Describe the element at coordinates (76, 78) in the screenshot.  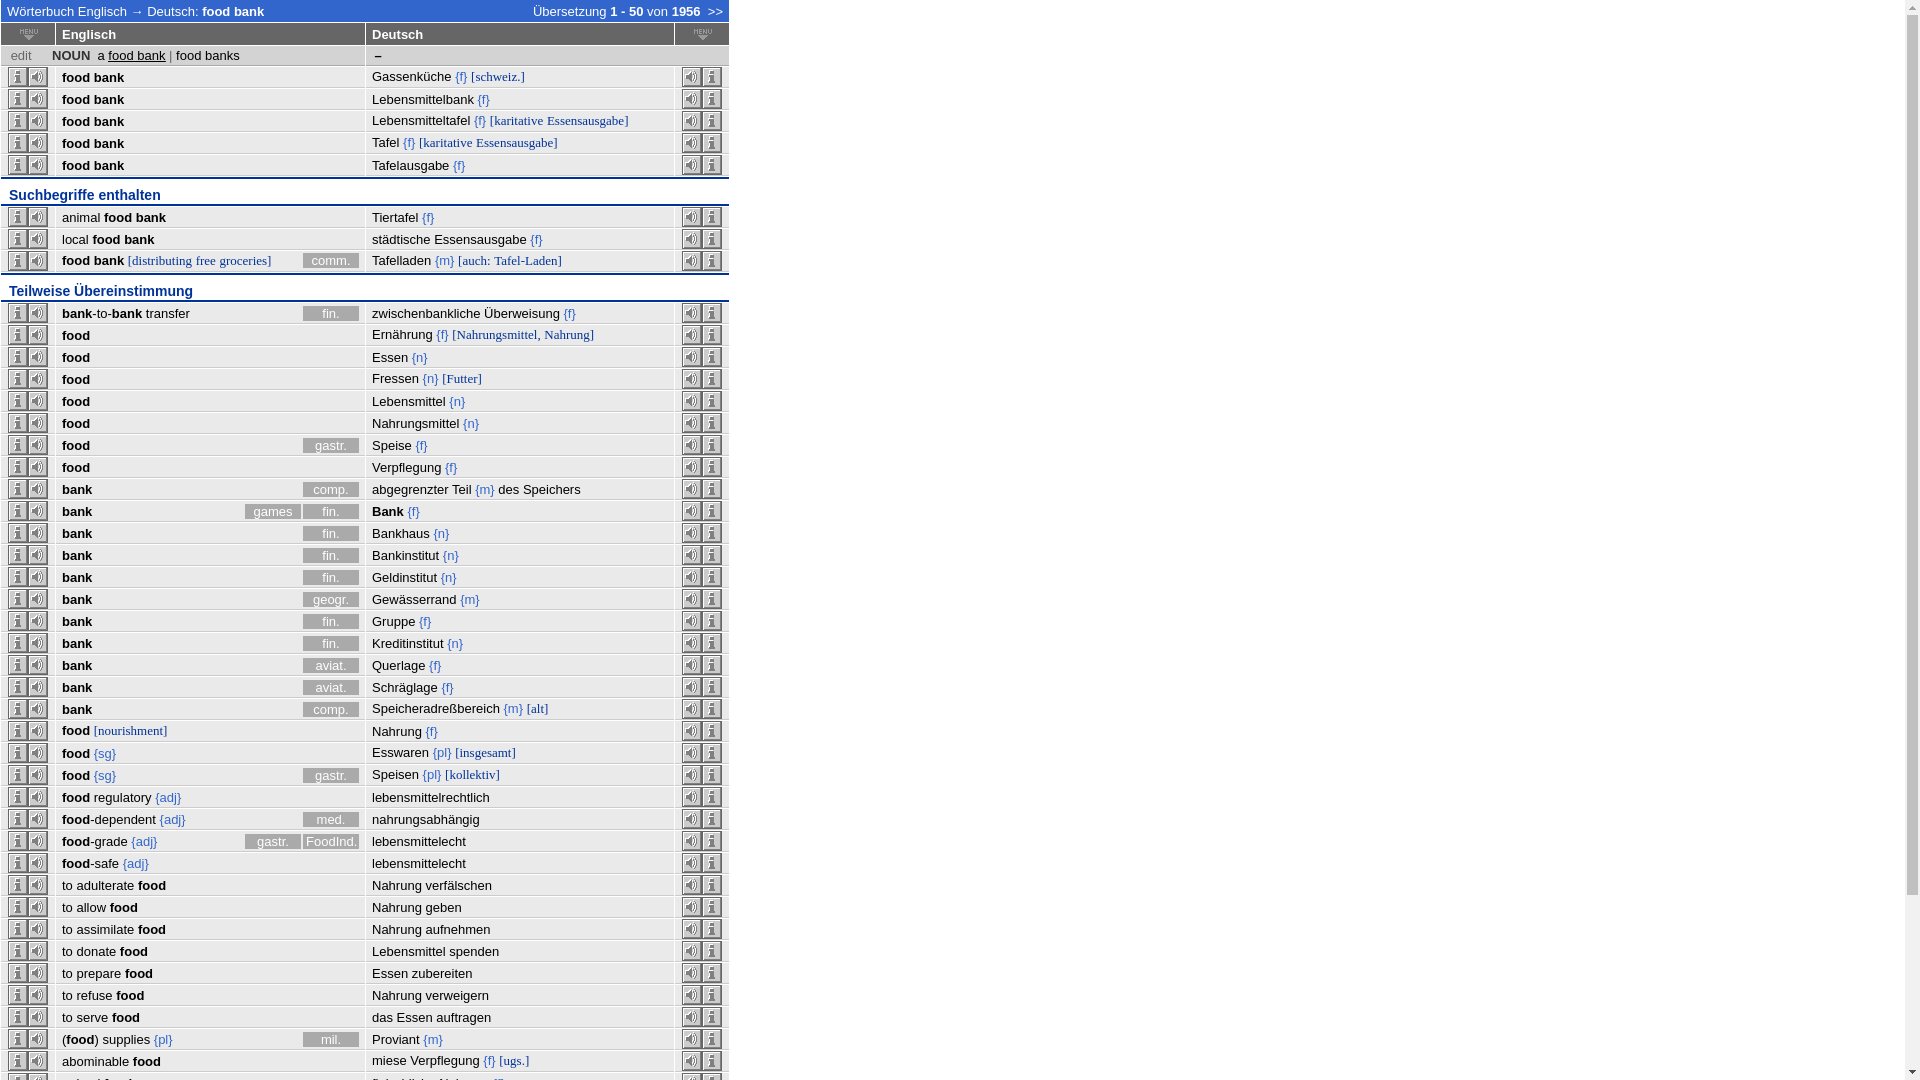
I see `food` at that location.